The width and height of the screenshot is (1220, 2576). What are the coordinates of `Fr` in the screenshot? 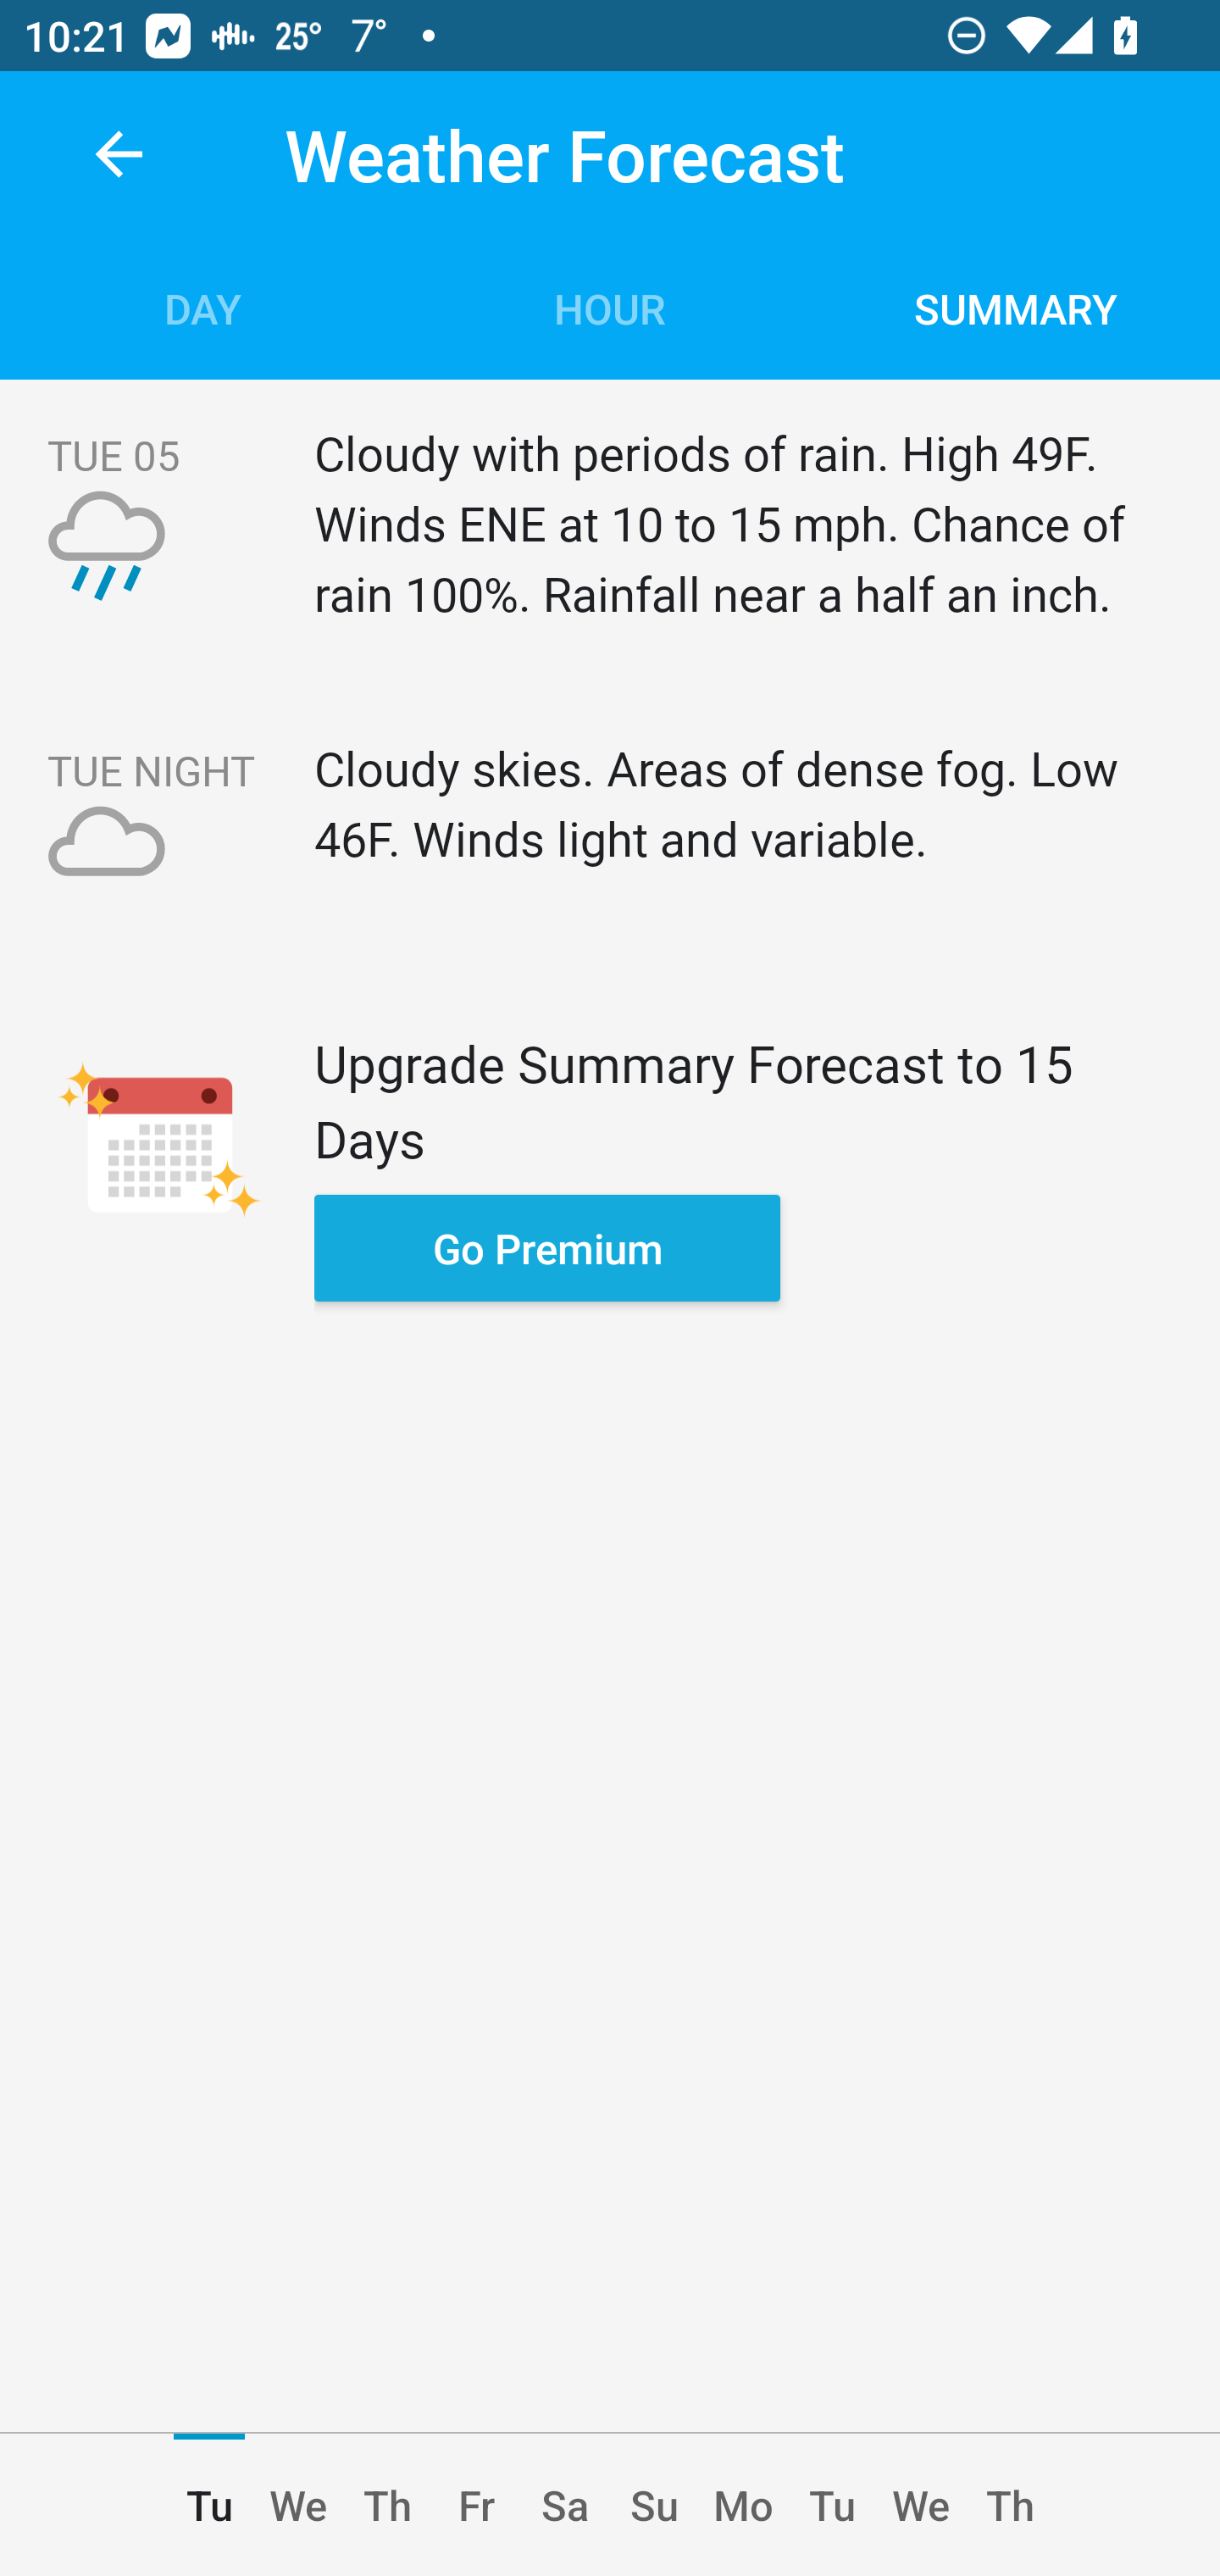 It's located at (476, 2505).